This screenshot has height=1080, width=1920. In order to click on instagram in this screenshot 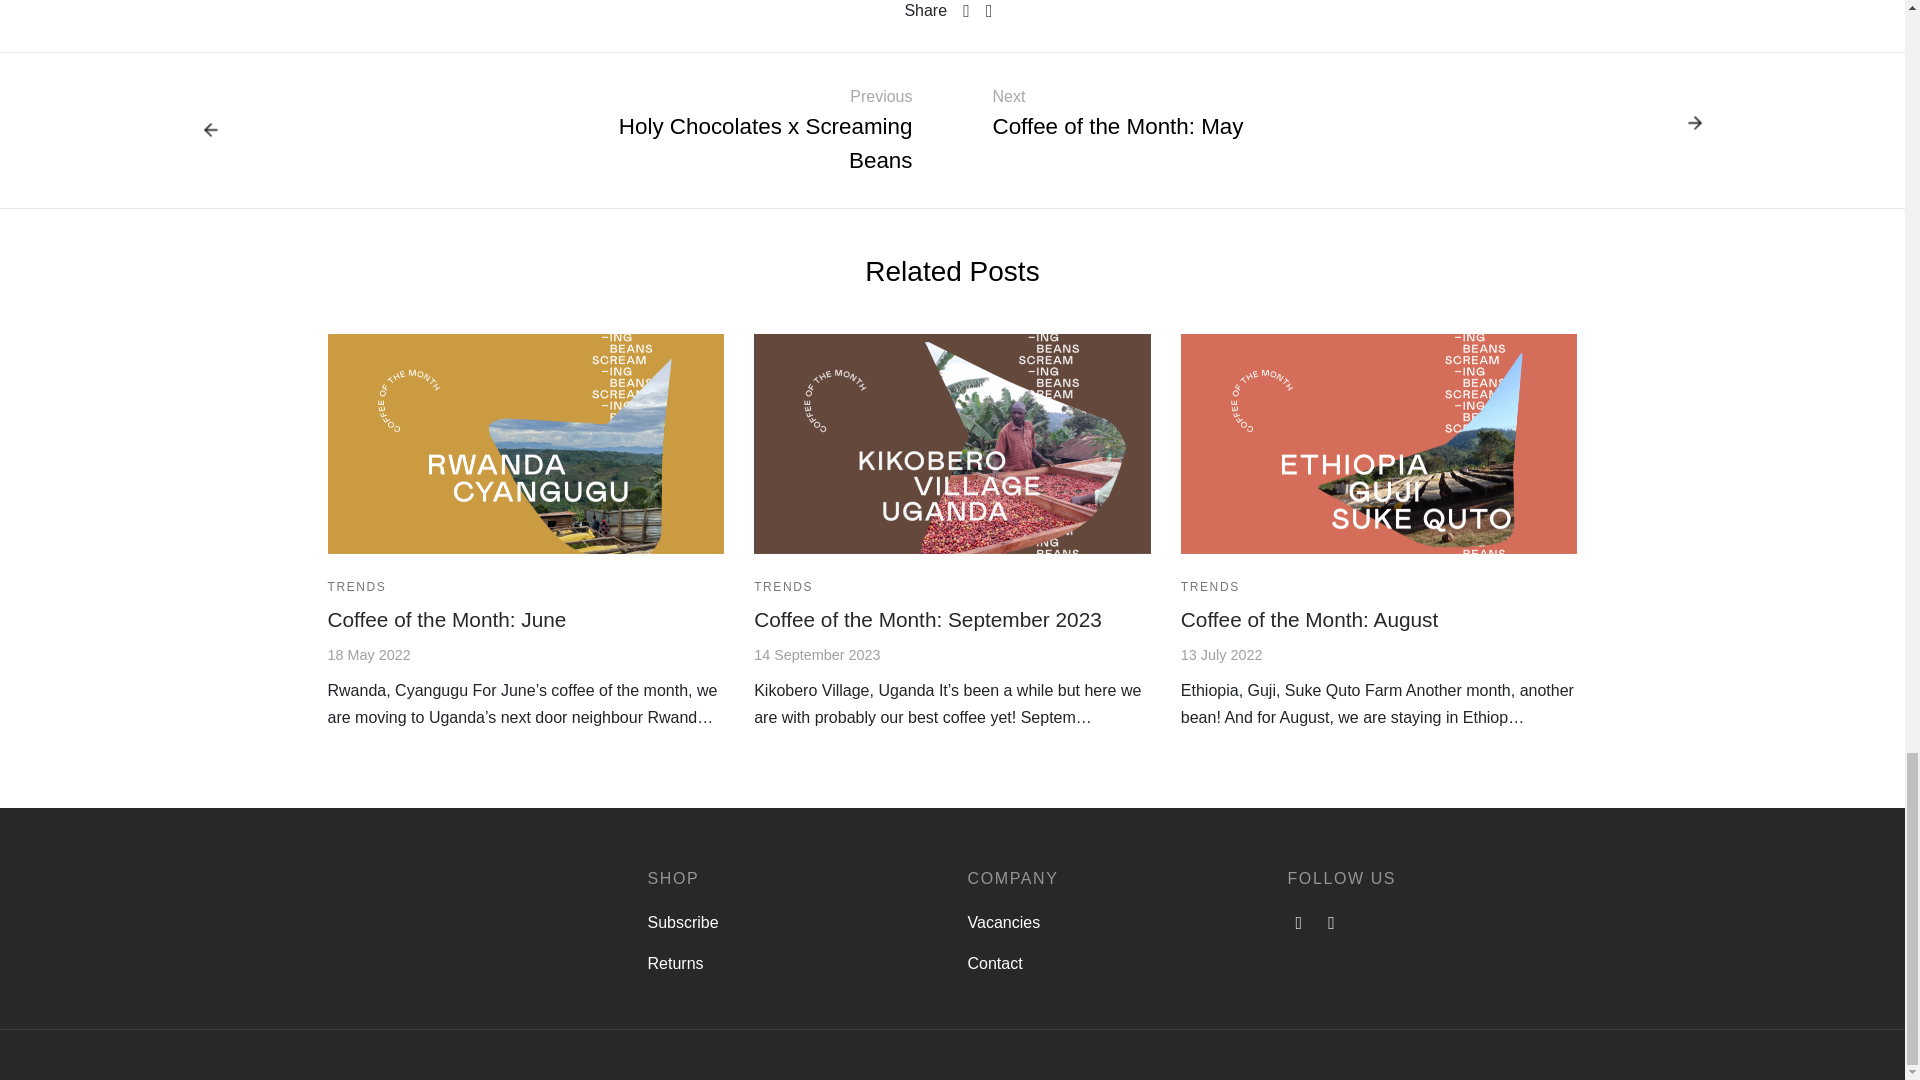, I will do `click(995, 963)`.